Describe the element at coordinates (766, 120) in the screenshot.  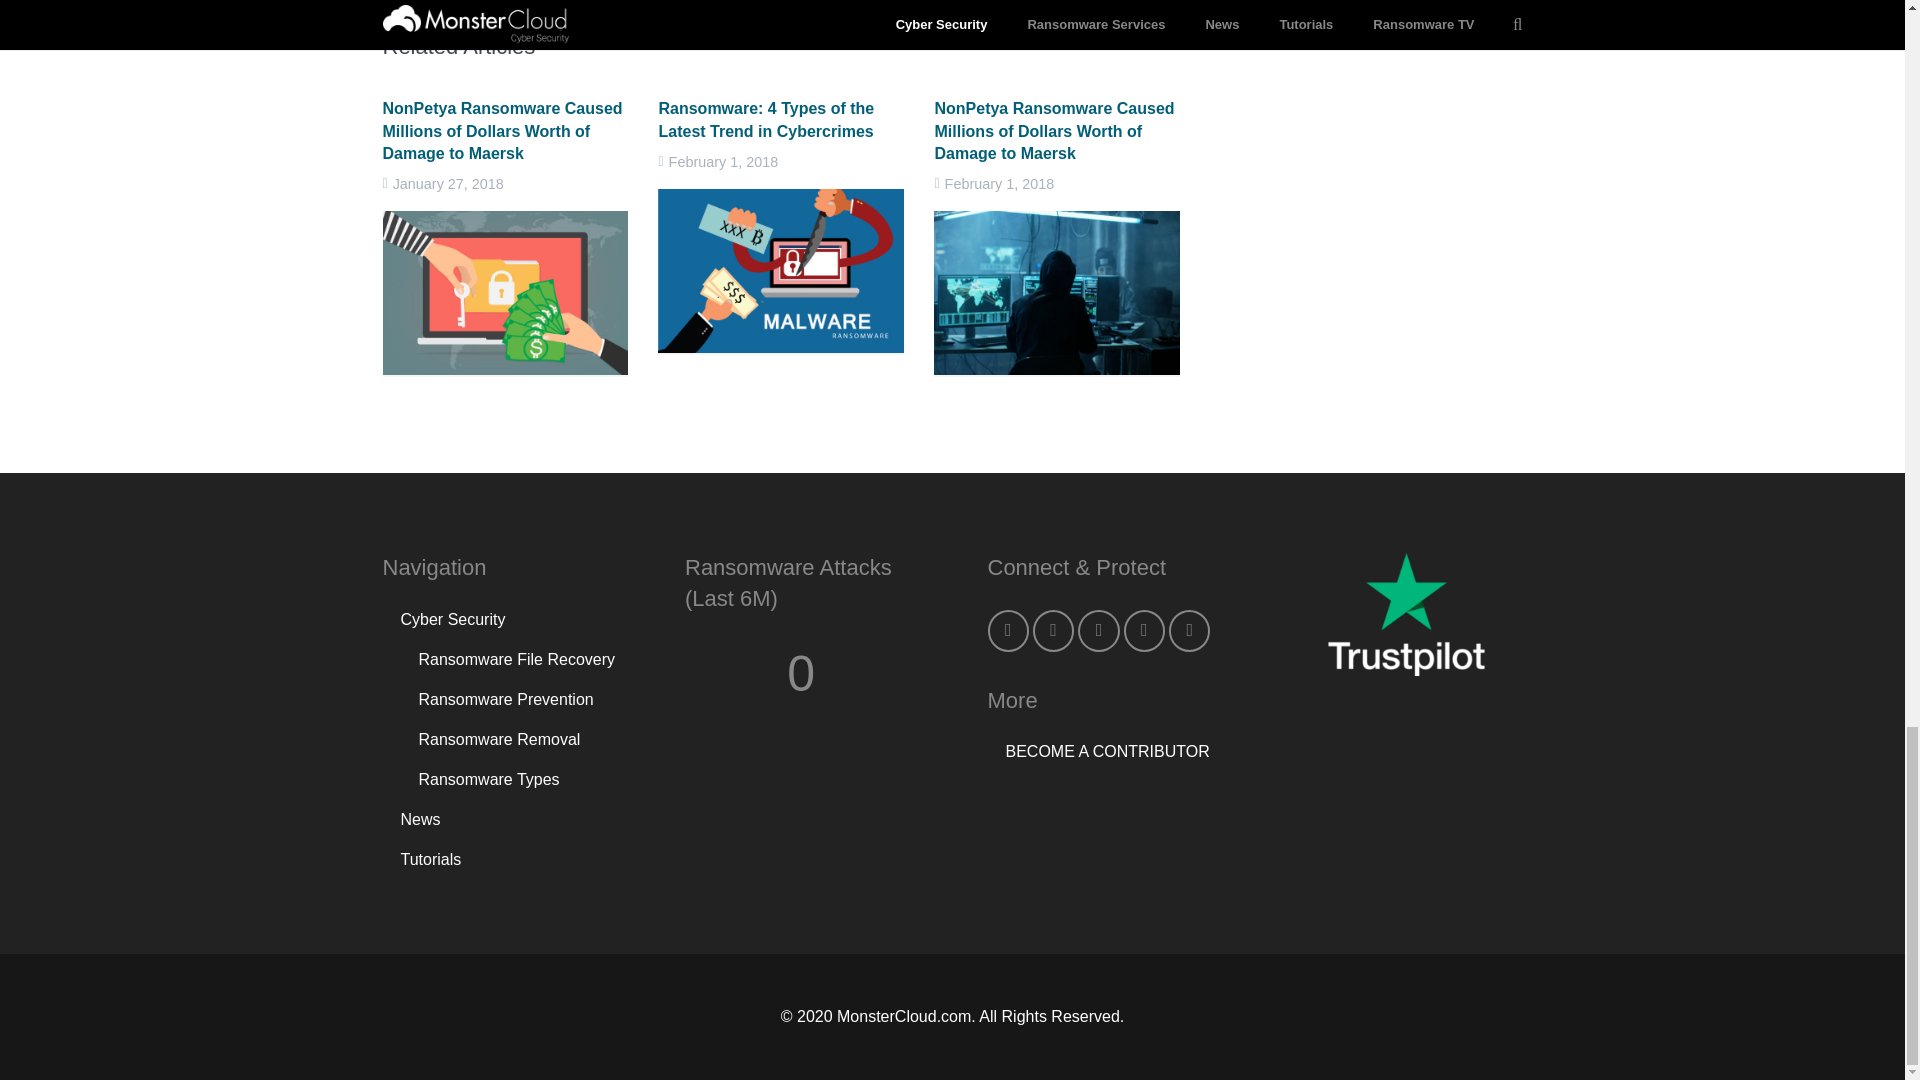
I see `Ransomware: 4 Types of the Latest Trend in Cybercrimes` at that location.